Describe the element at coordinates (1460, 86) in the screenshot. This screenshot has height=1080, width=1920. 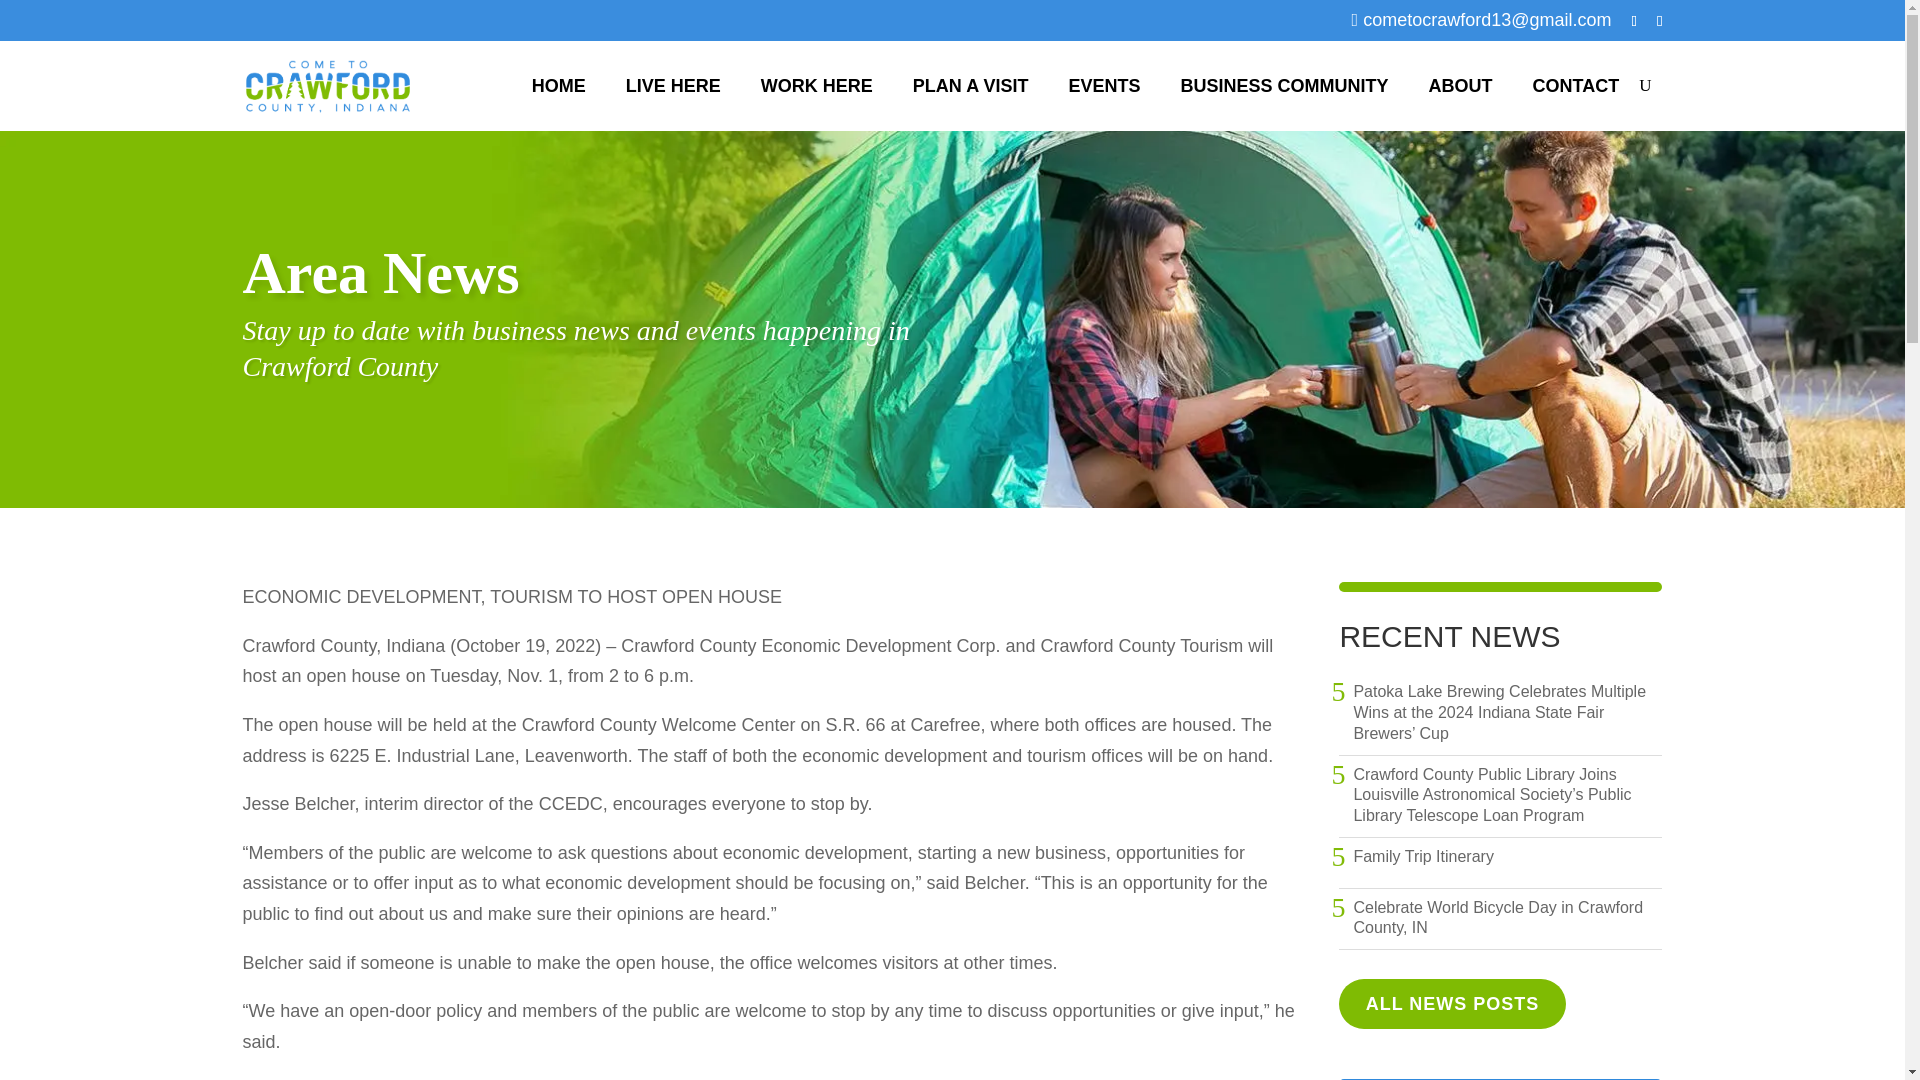
I see `ABOUT` at that location.